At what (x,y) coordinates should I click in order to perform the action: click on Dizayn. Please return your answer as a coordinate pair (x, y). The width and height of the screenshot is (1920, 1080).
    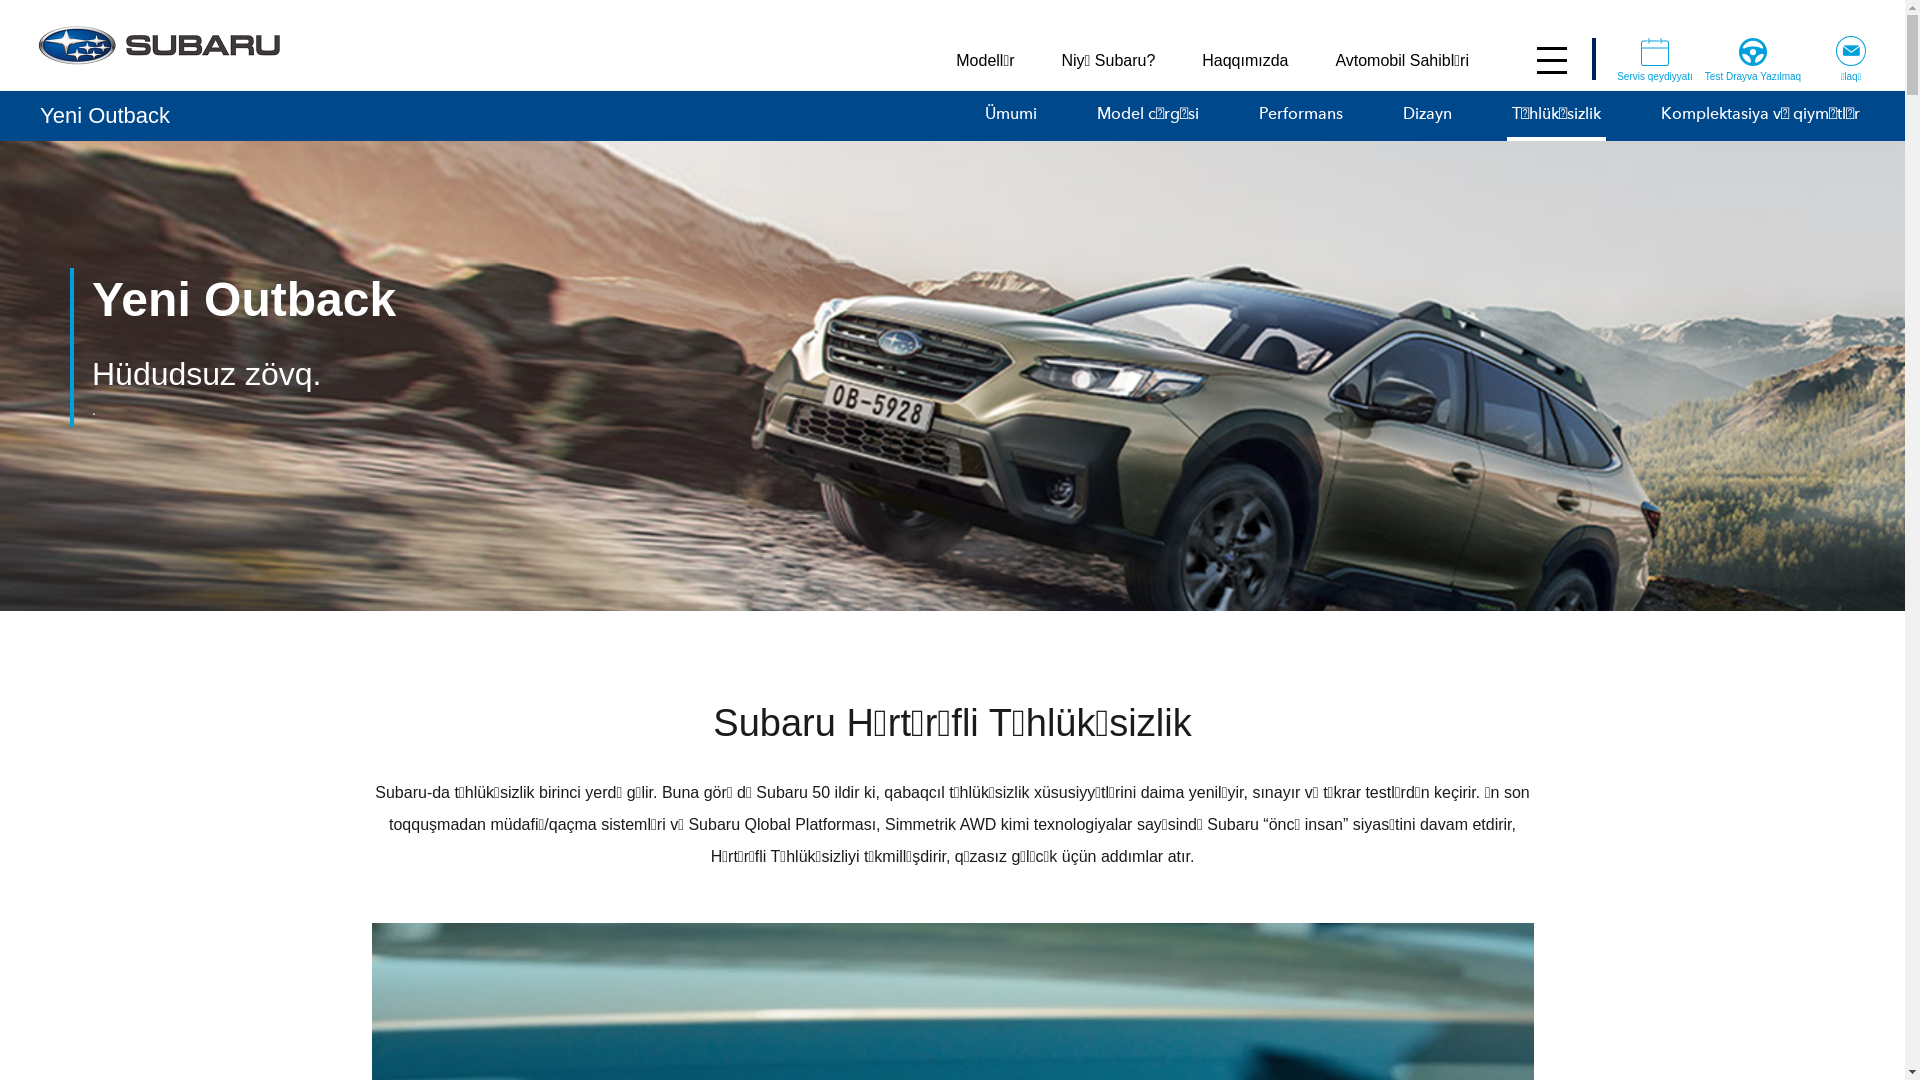
    Looking at the image, I should click on (1428, 116).